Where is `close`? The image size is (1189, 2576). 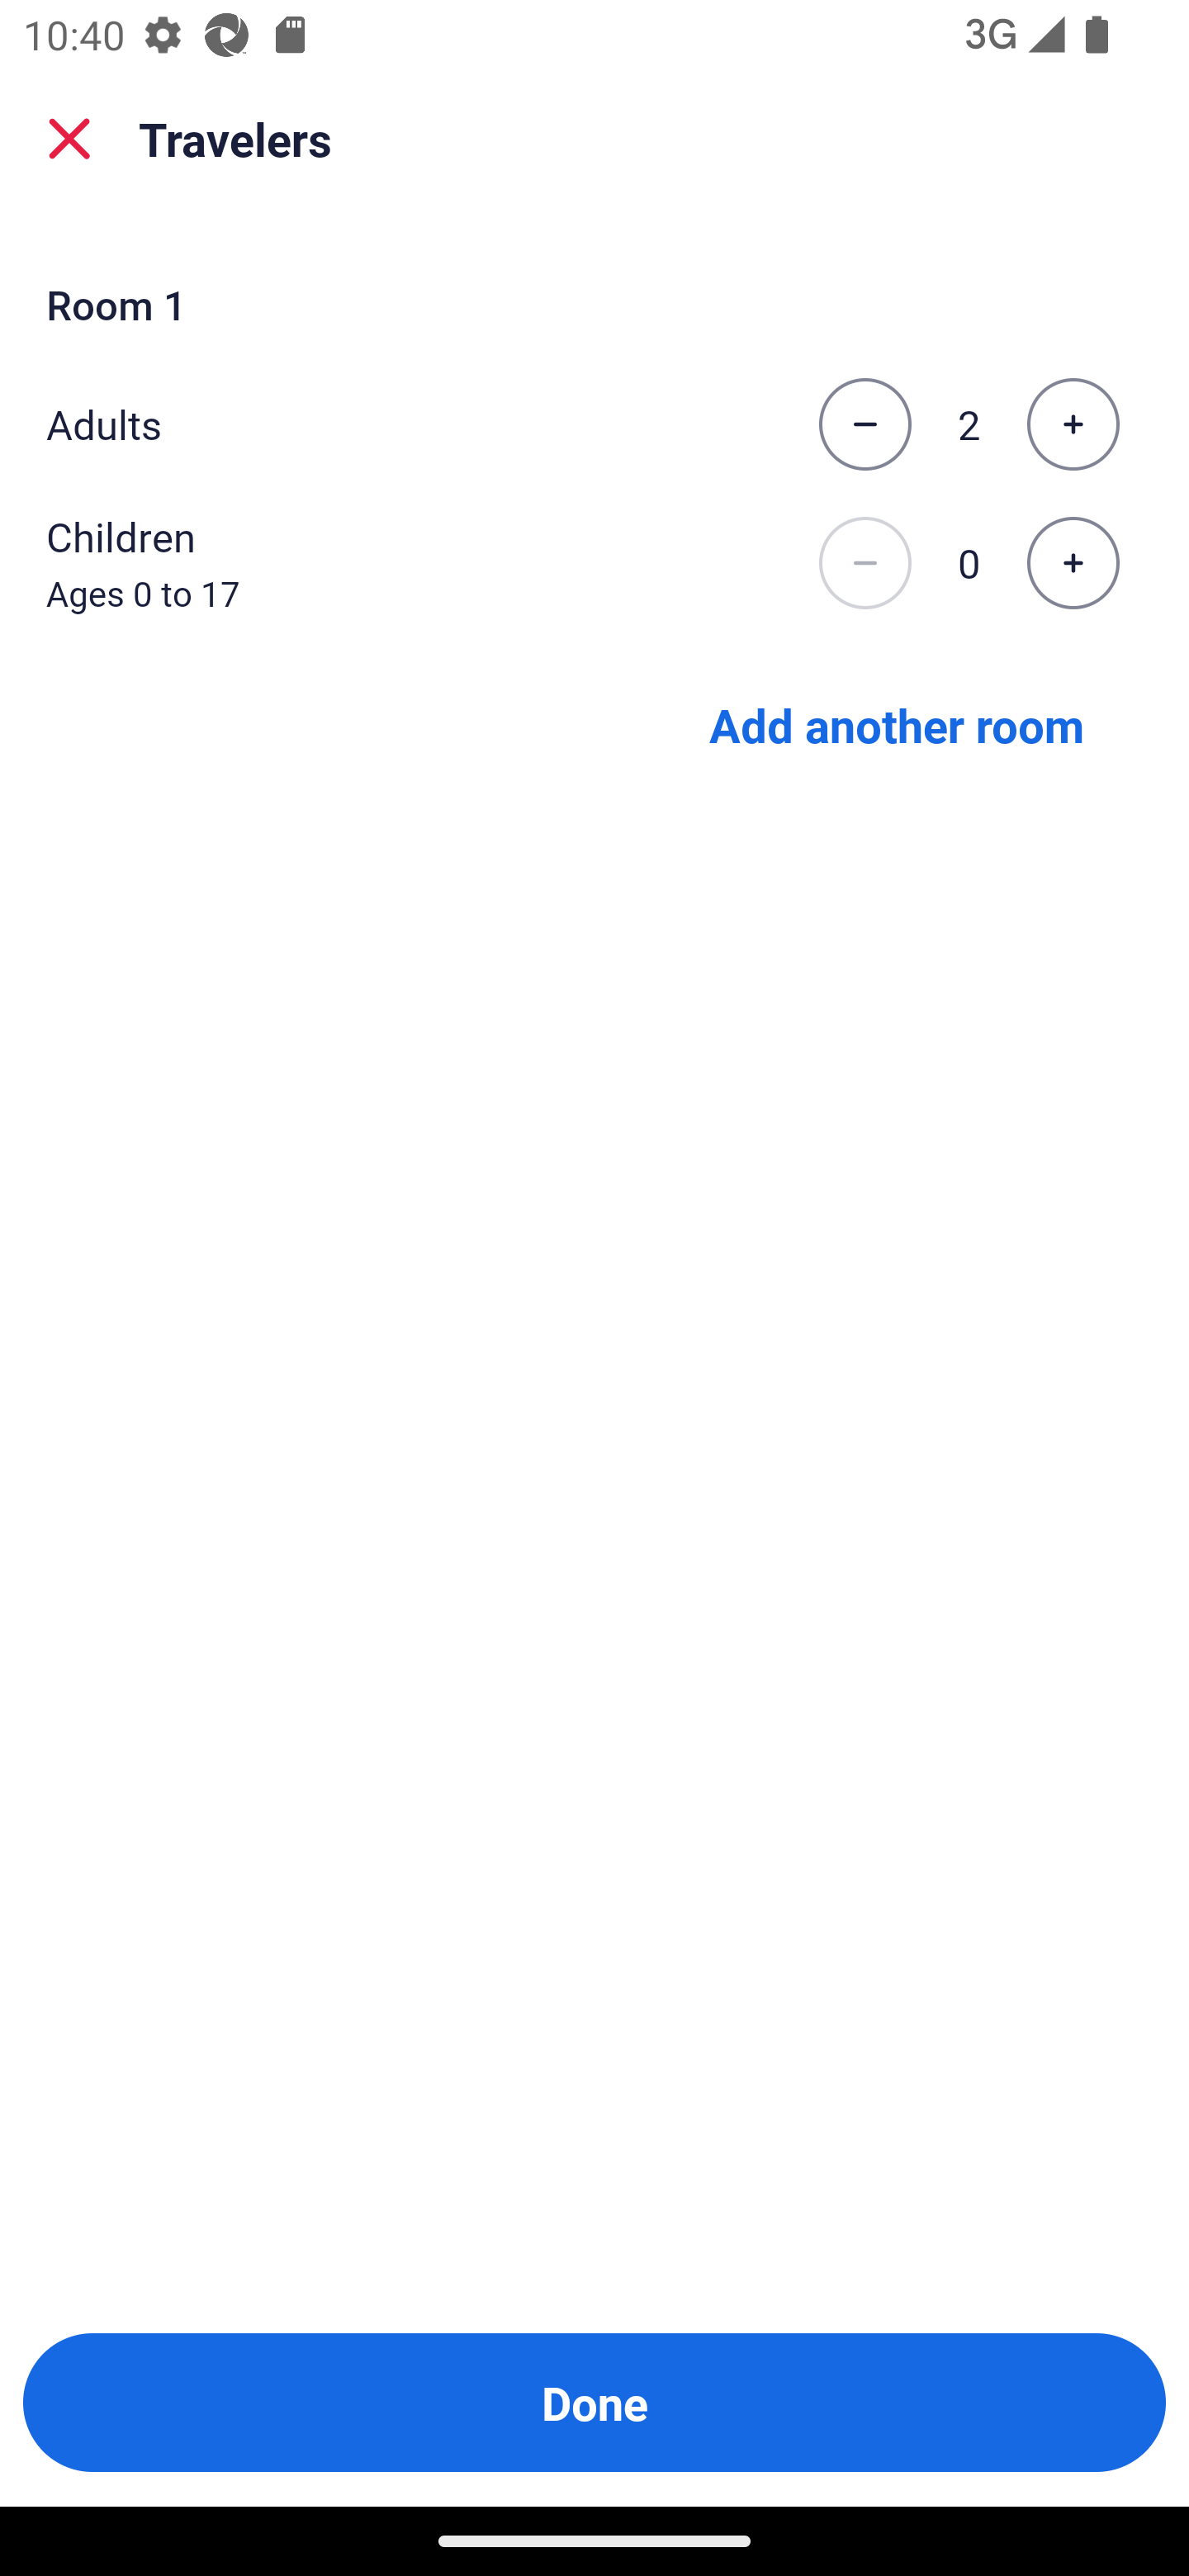
close is located at coordinates (69, 139).